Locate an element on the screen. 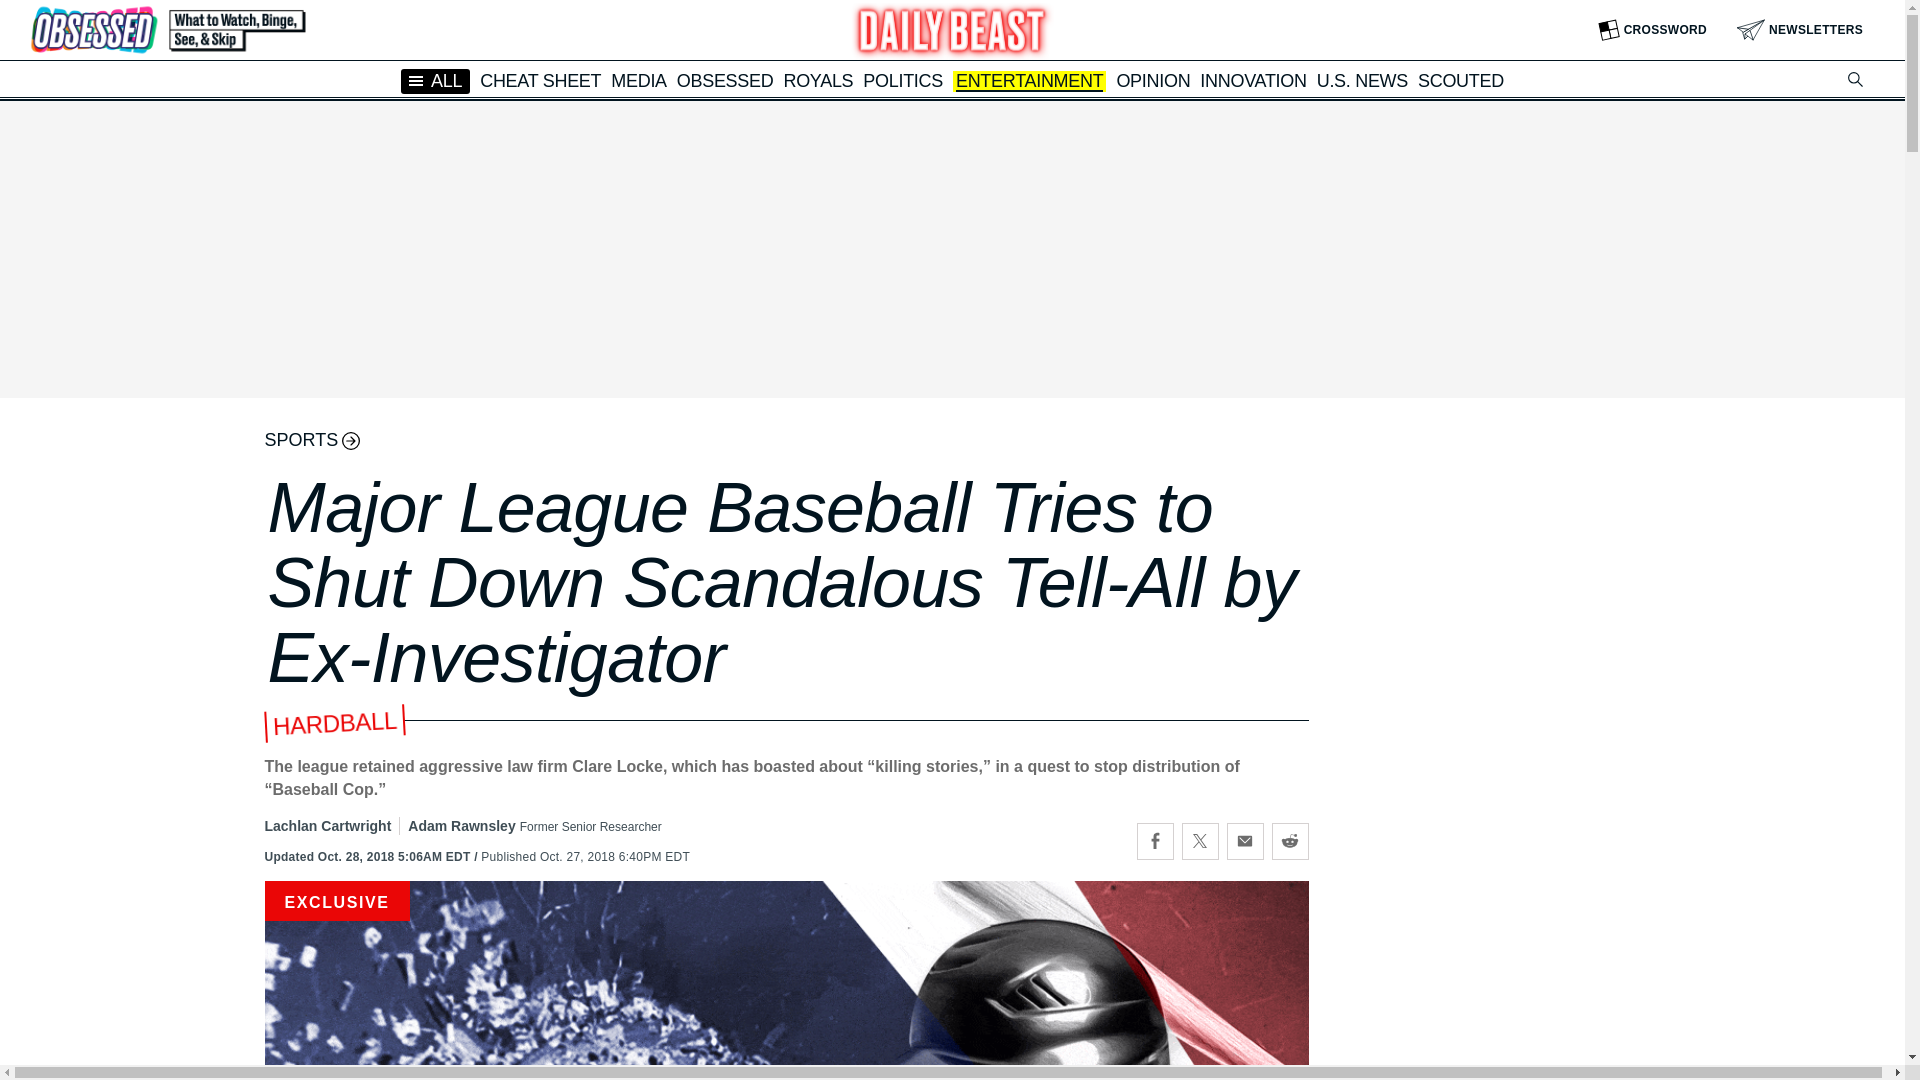 The image size is (1920, 1080). MEDIA is located at coordinates (638, 80).